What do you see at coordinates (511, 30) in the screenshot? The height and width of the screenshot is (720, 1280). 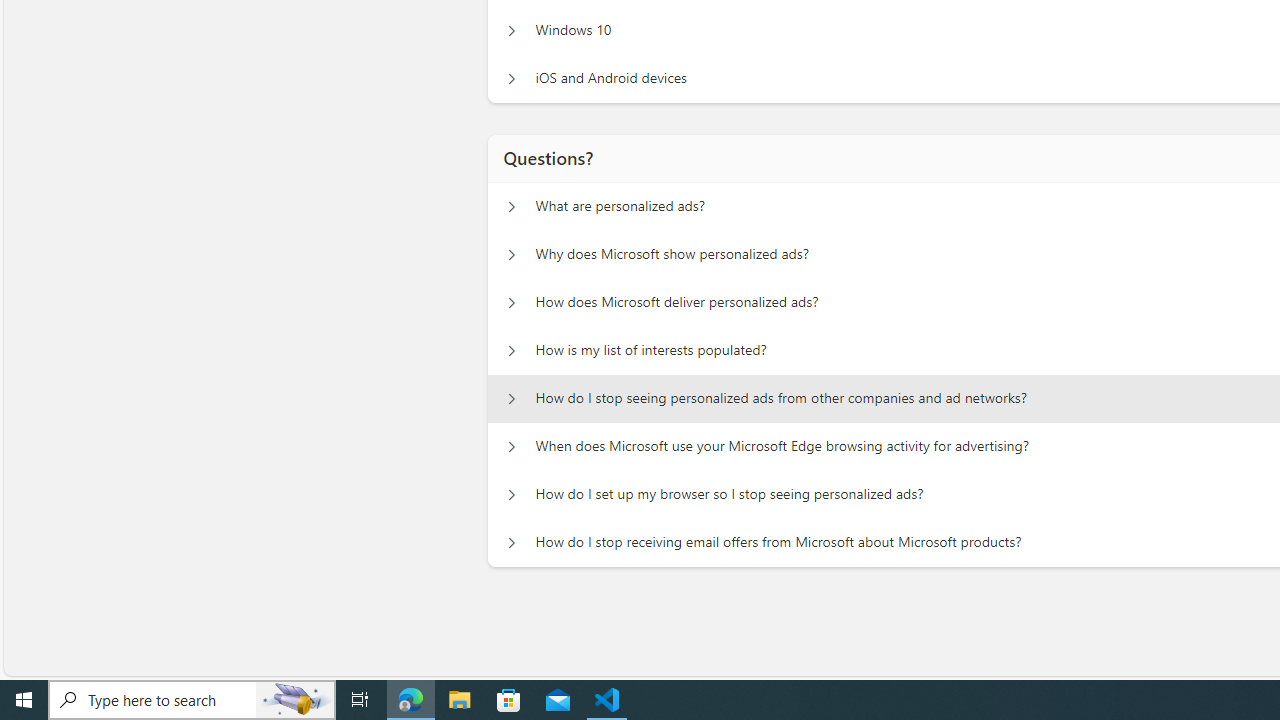 I see `Manage personalized ads on your device Windows 10` at bounding box center [511, 30].